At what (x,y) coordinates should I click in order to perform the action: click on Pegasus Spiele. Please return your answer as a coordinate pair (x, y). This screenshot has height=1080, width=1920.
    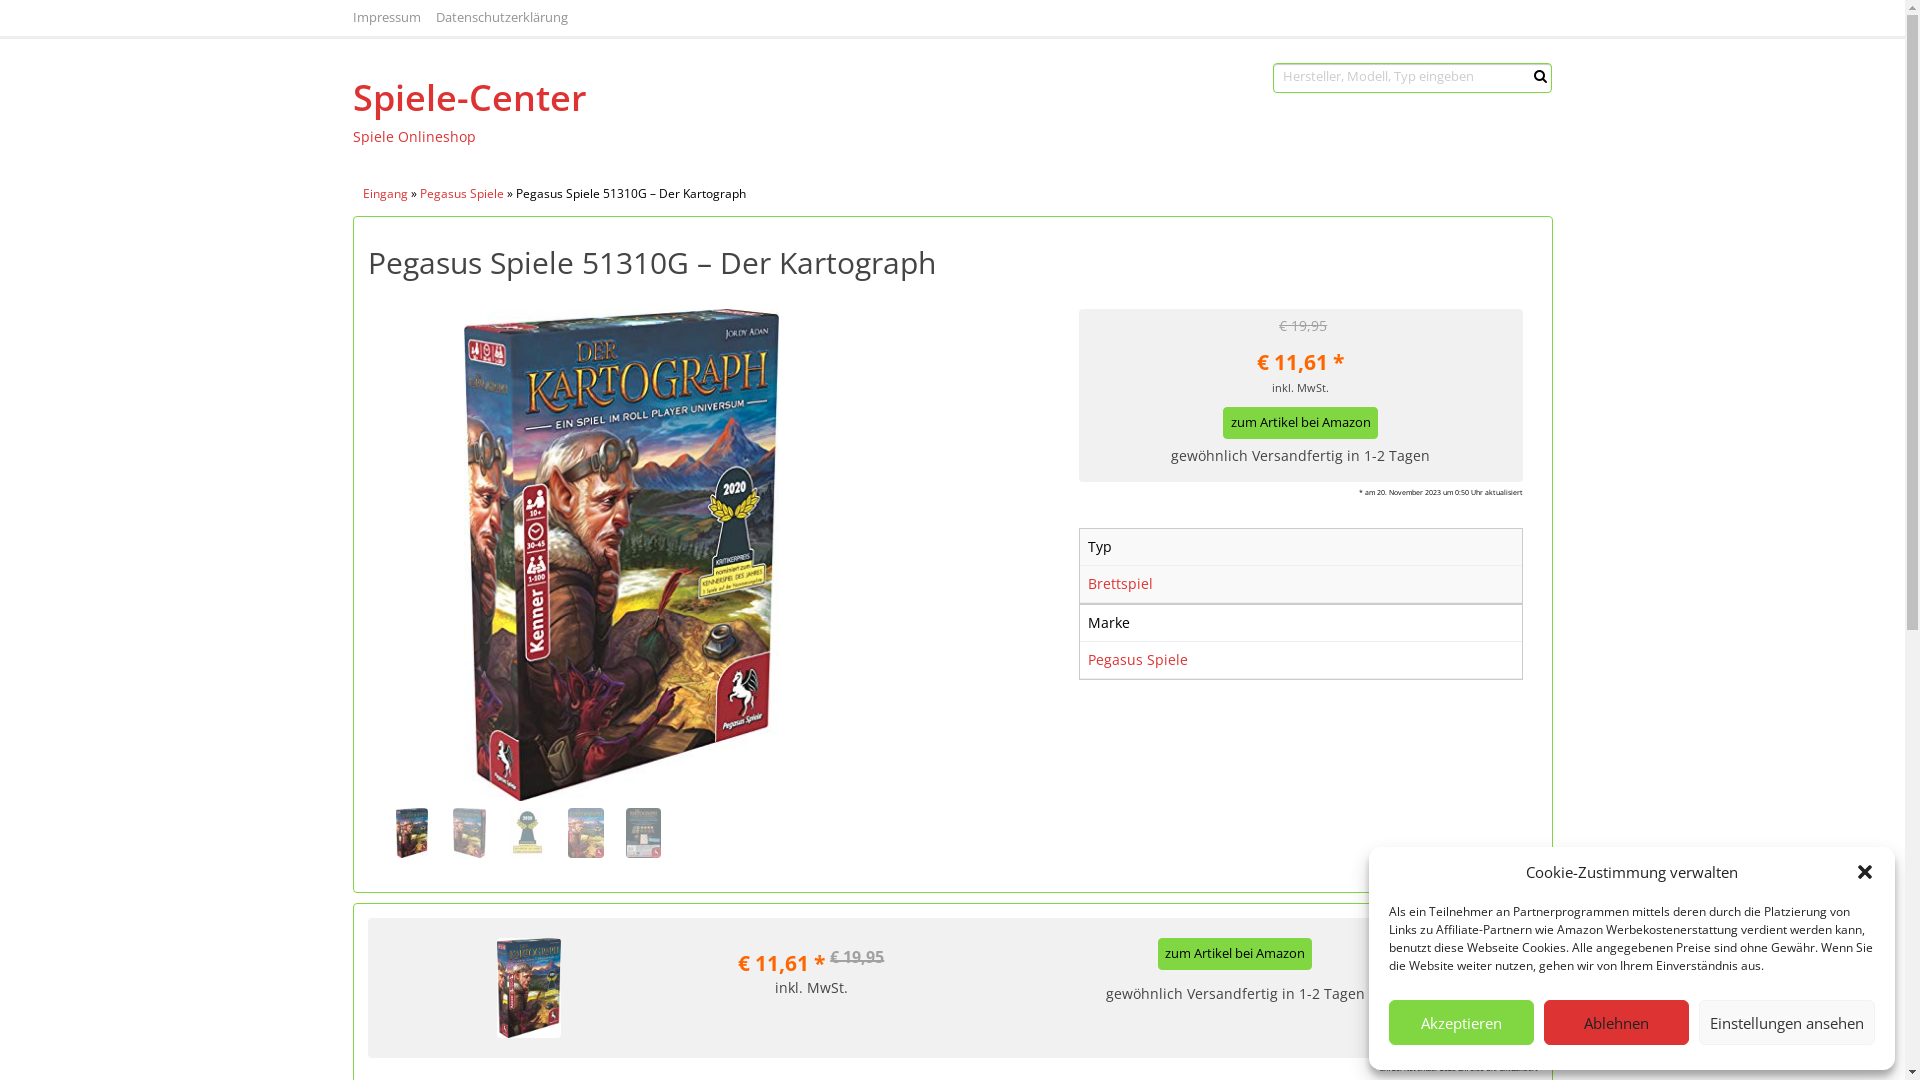
    Looking at the image, I should click on (1138, 660).